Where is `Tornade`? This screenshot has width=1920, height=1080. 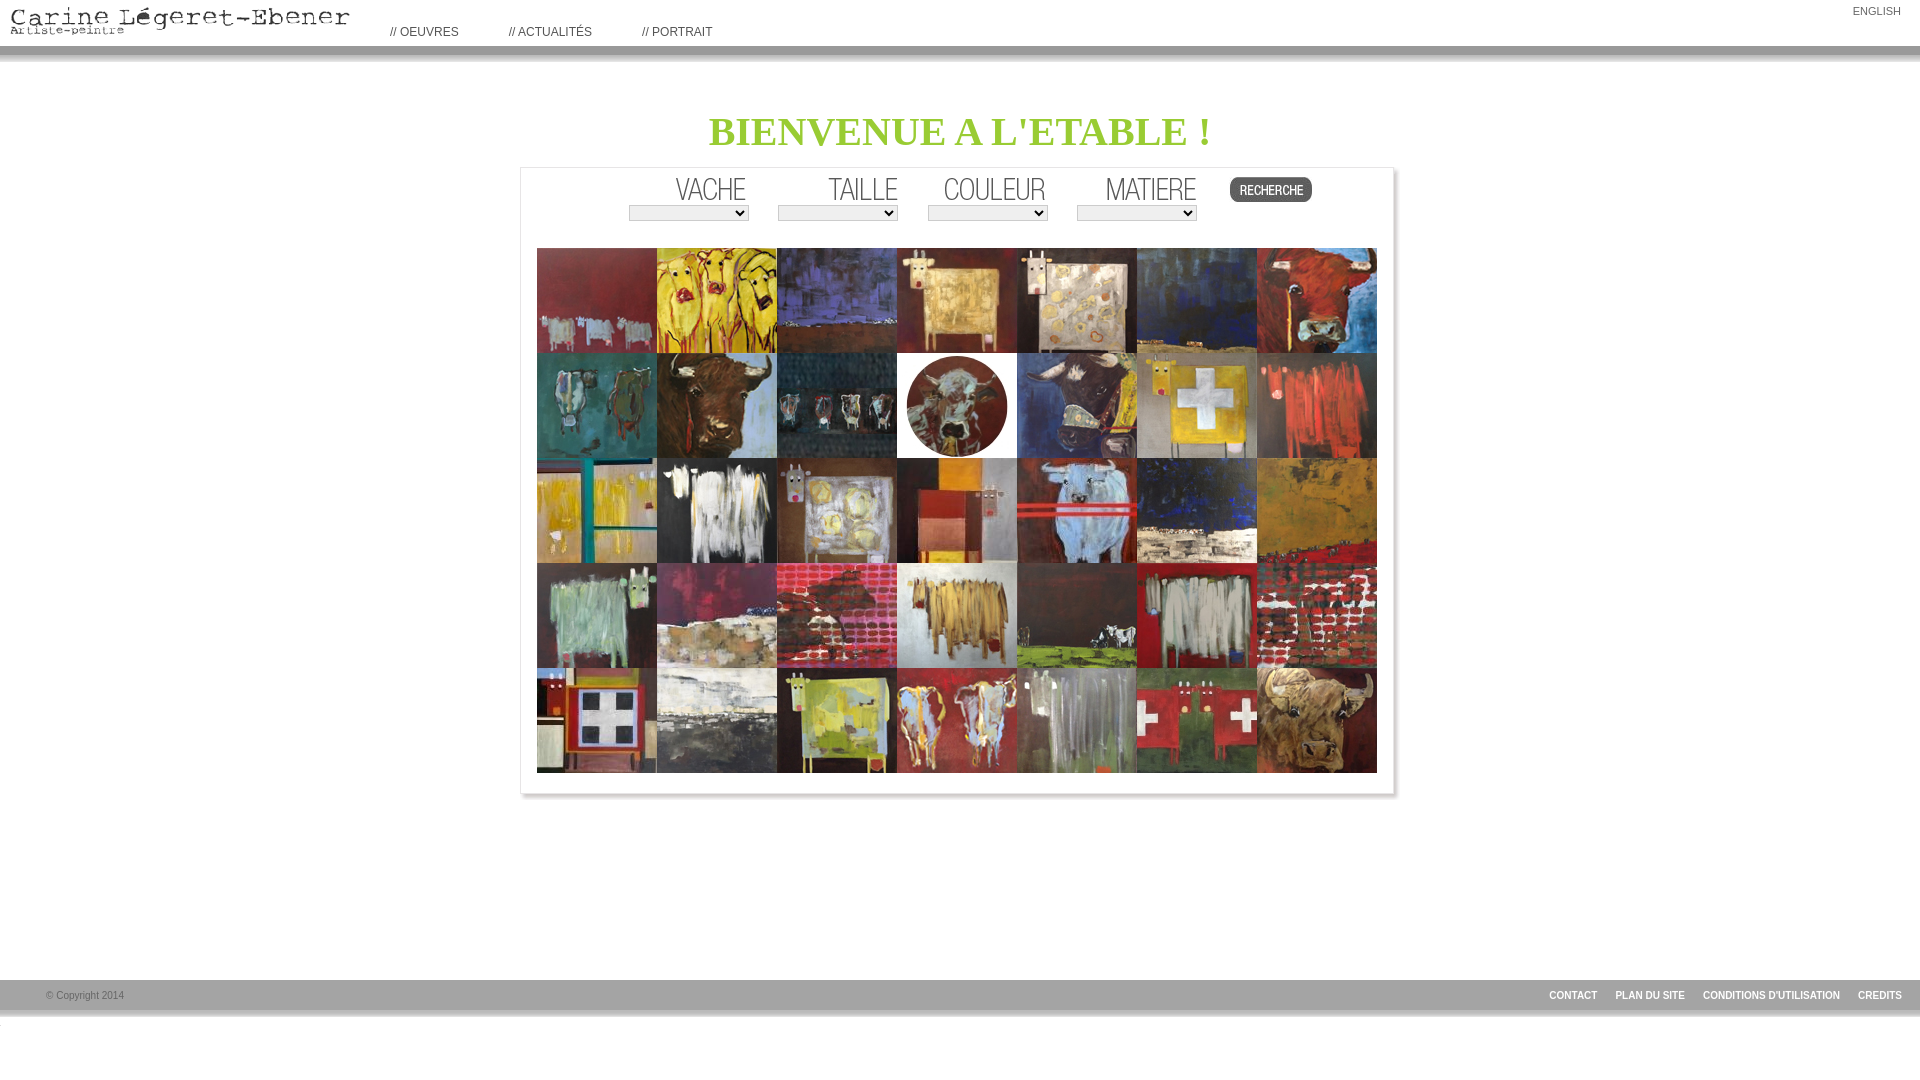 Tornade is located at coordinates (717, 616).